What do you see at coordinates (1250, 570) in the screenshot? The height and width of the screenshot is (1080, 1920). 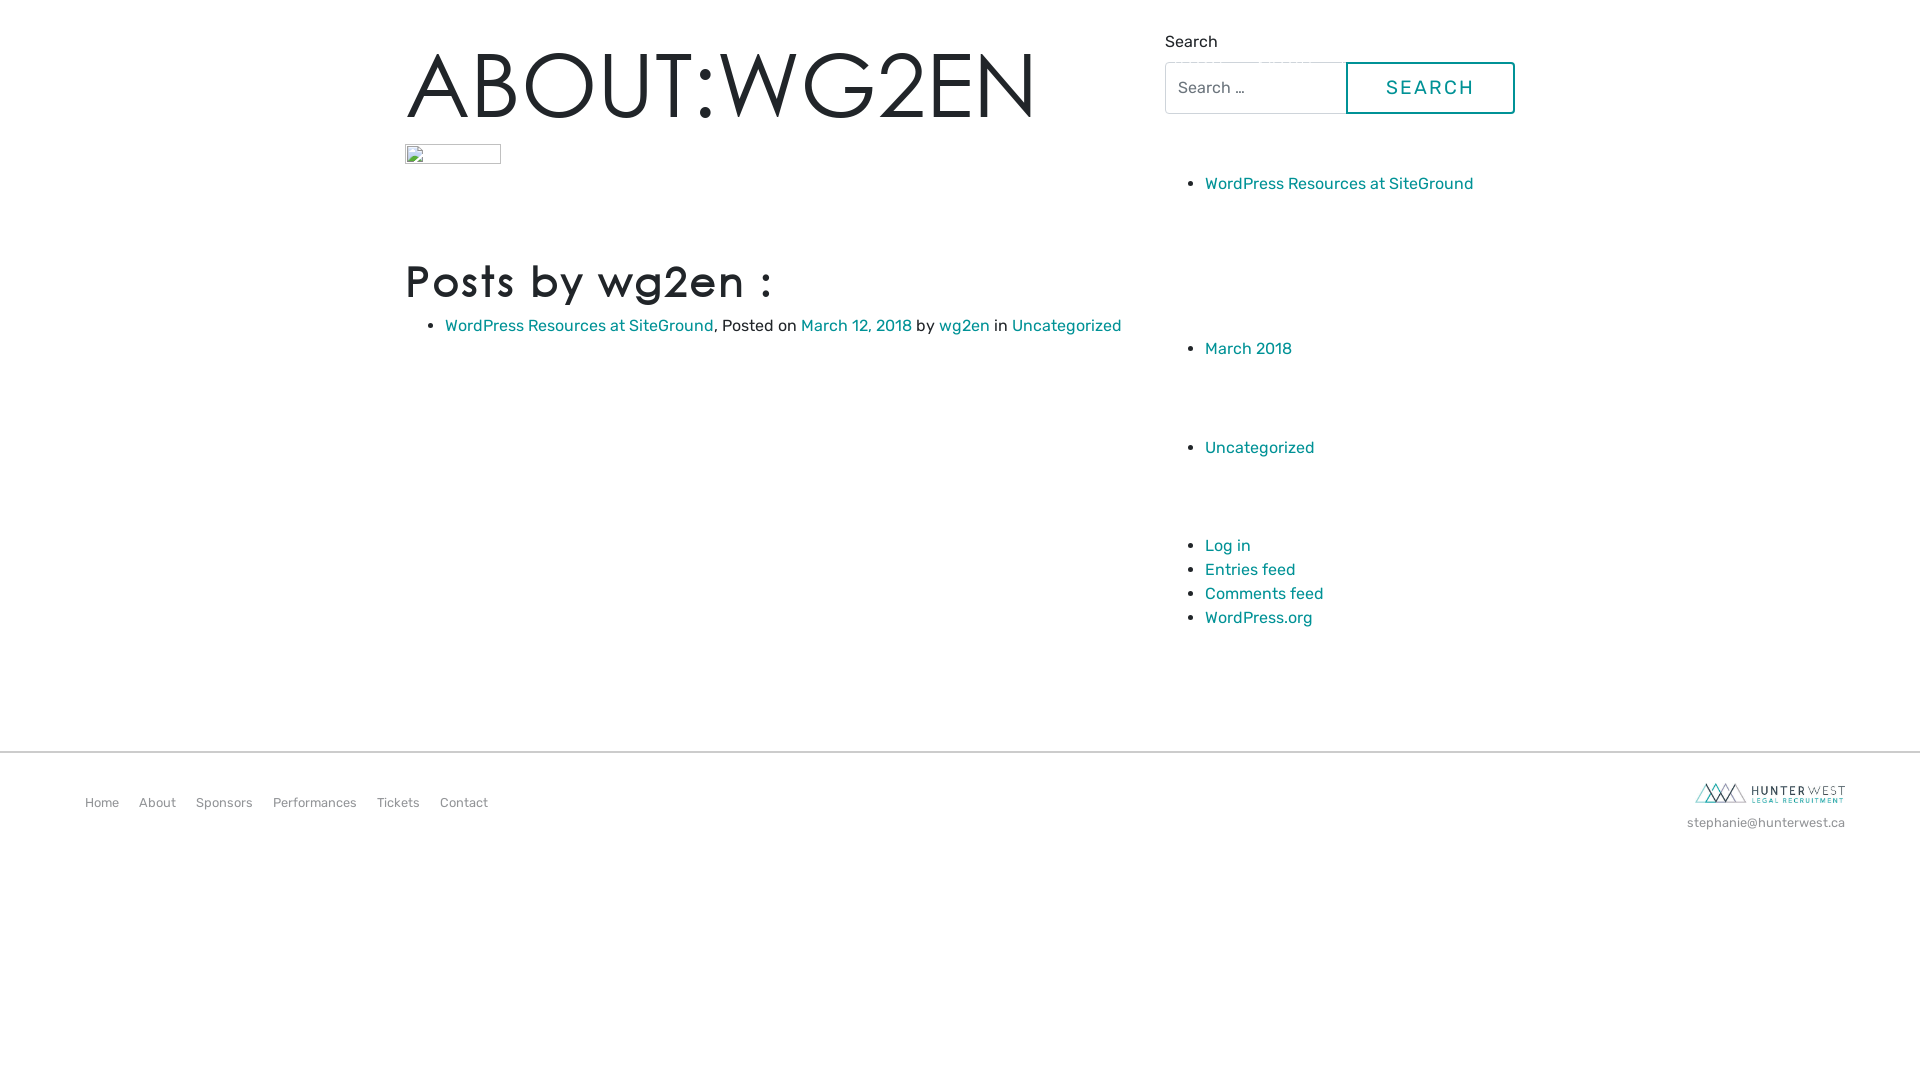 I see `Entries feed` at bounding box center [1250, 570].